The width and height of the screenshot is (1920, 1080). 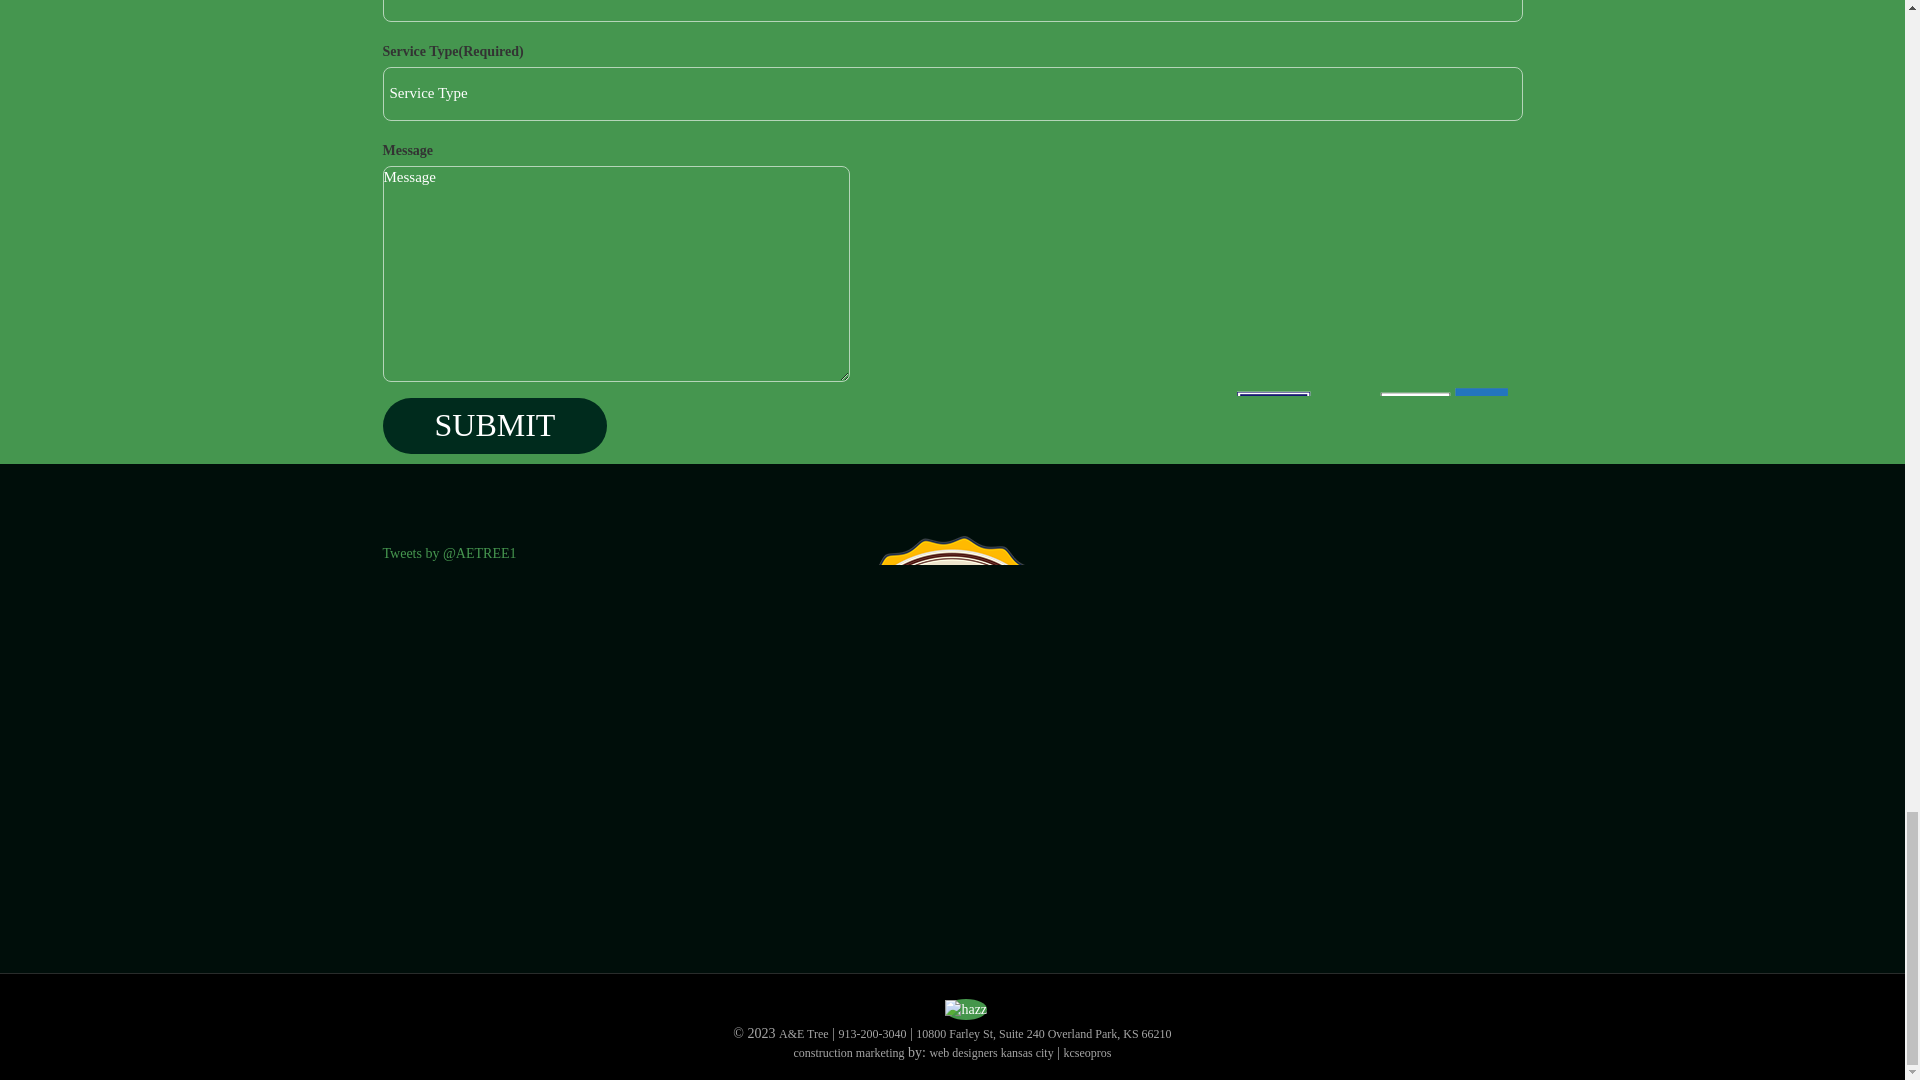 What do you see at coordinates (849, 1052) in the screenshot?
I see `construction marketing` at bounding box center [849, 1052].